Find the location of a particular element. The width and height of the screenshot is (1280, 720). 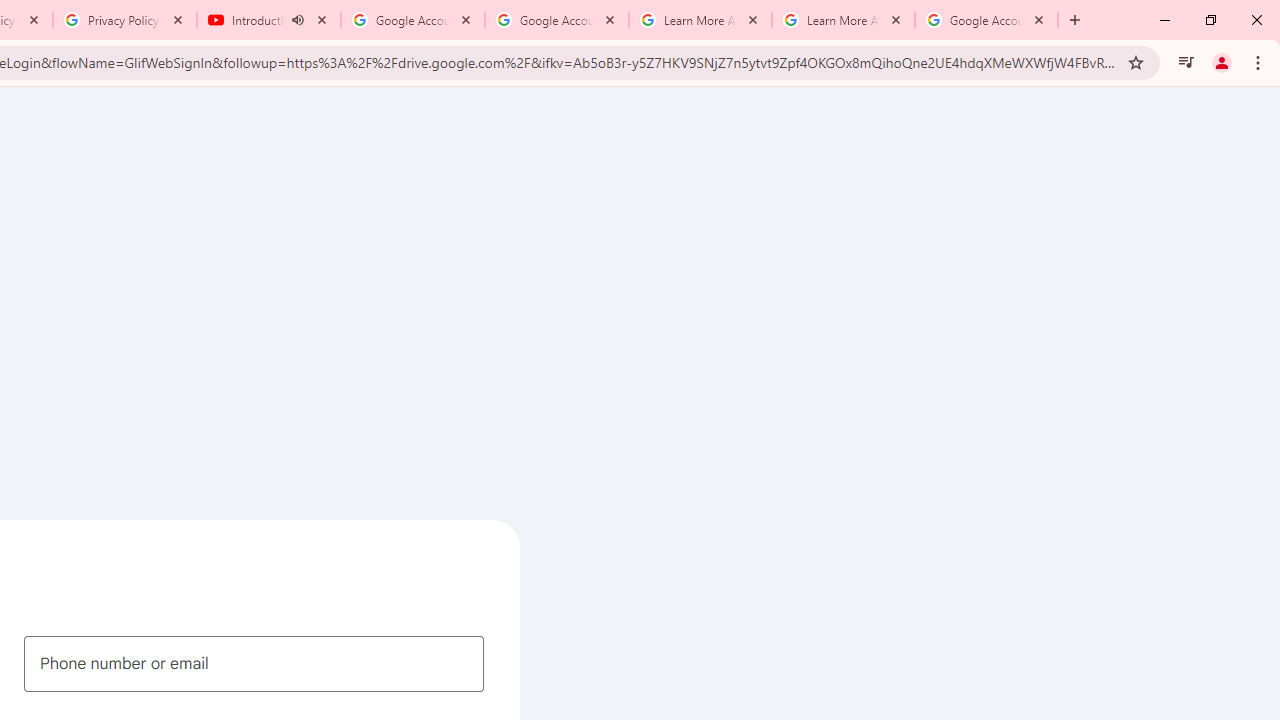

Google Account is located at coordinates (986, 20).